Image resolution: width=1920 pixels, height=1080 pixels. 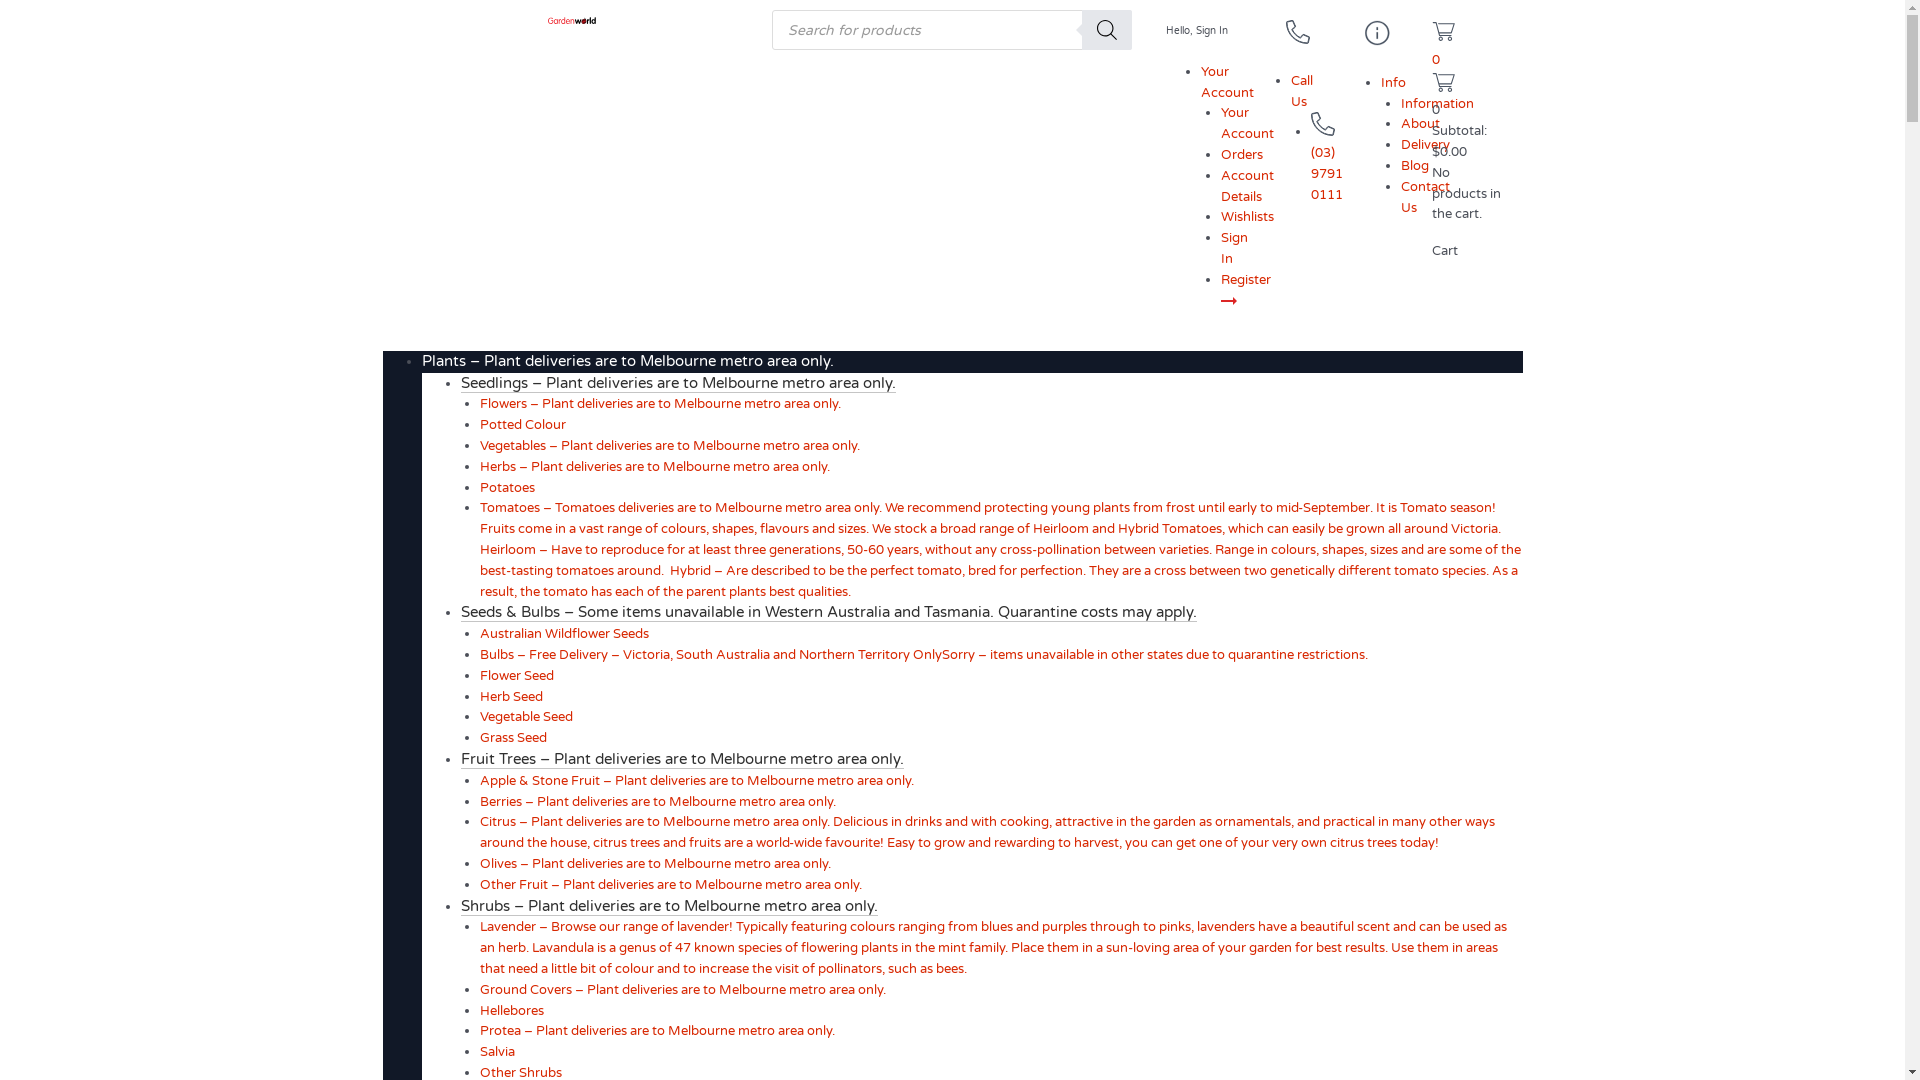 What do you see at coordinates (512, 697) in the screenshot?
I see `Herb Seed` at bounding box center [512, 697].